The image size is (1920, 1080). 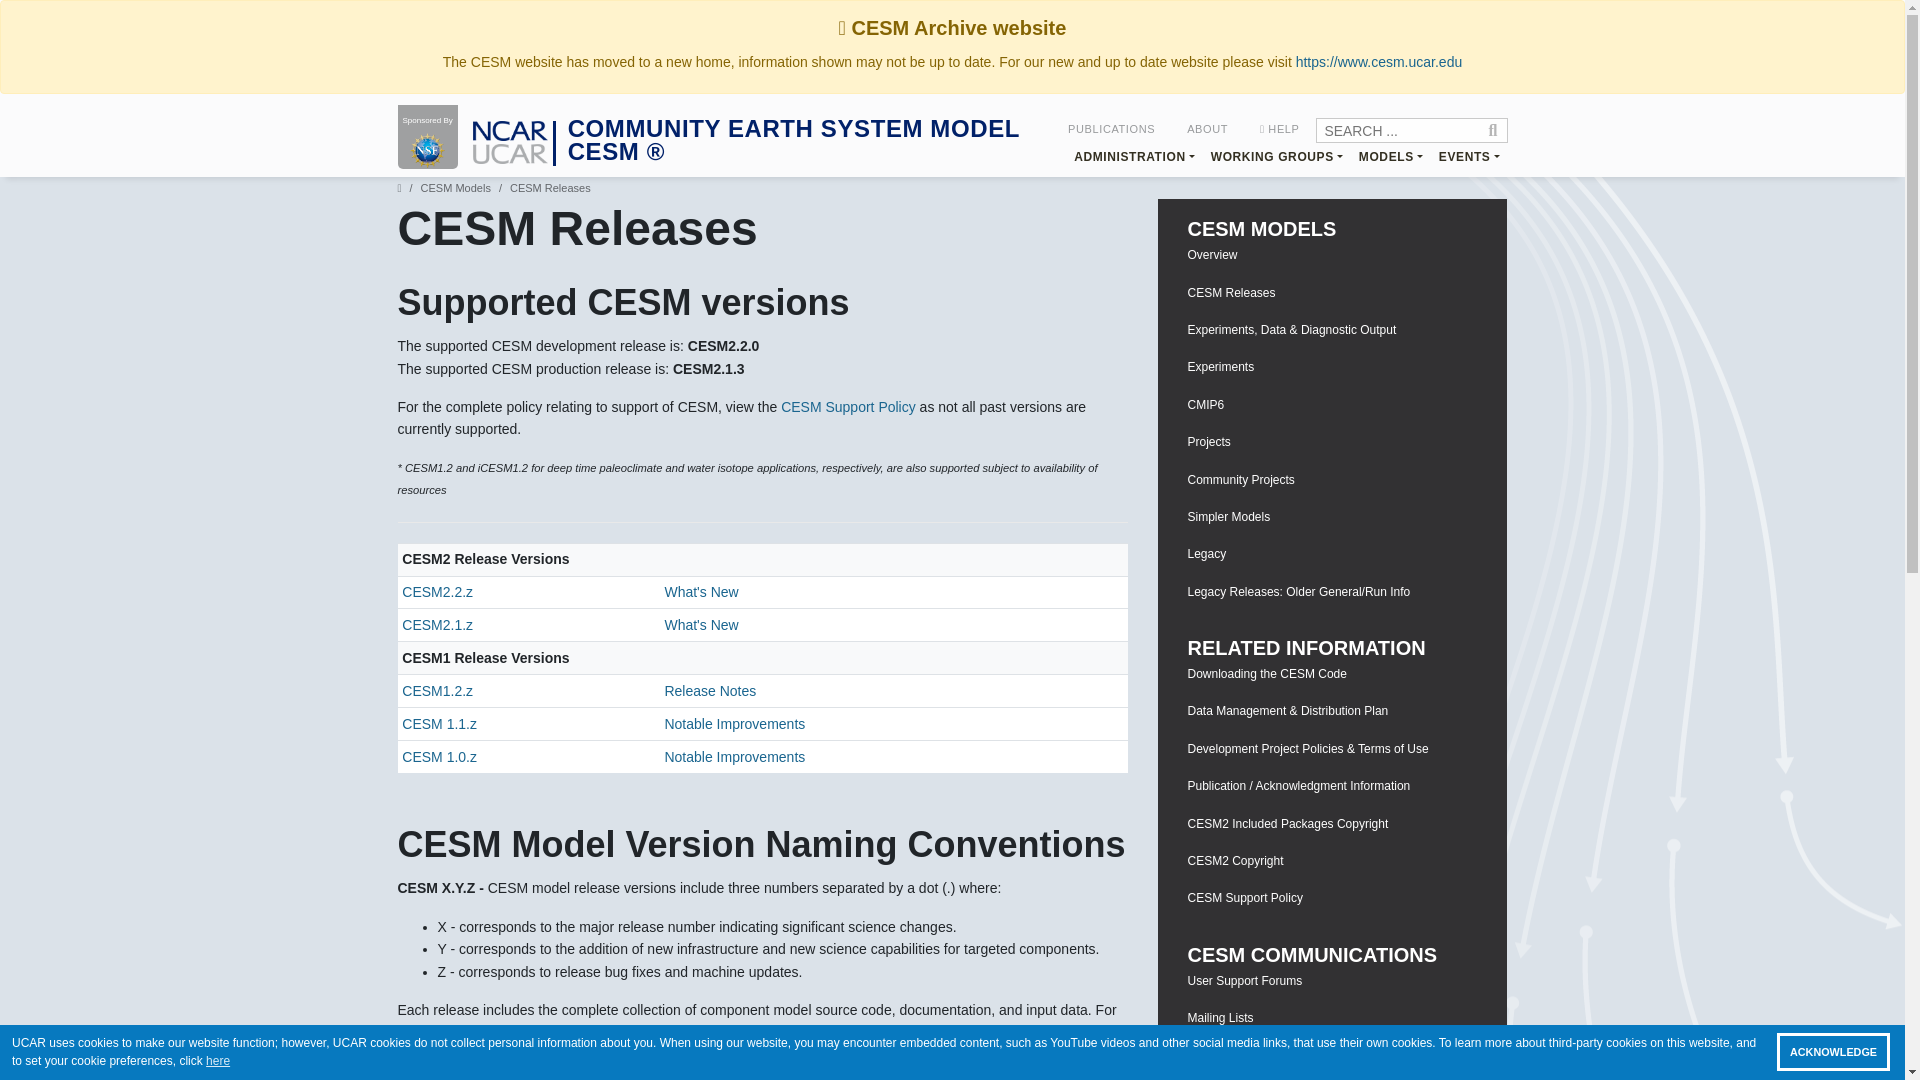 What do you see at coordinates (1134, 155) in the screenshot?
I see `ADMINISTRATION` at bounding box center [1134, 155].